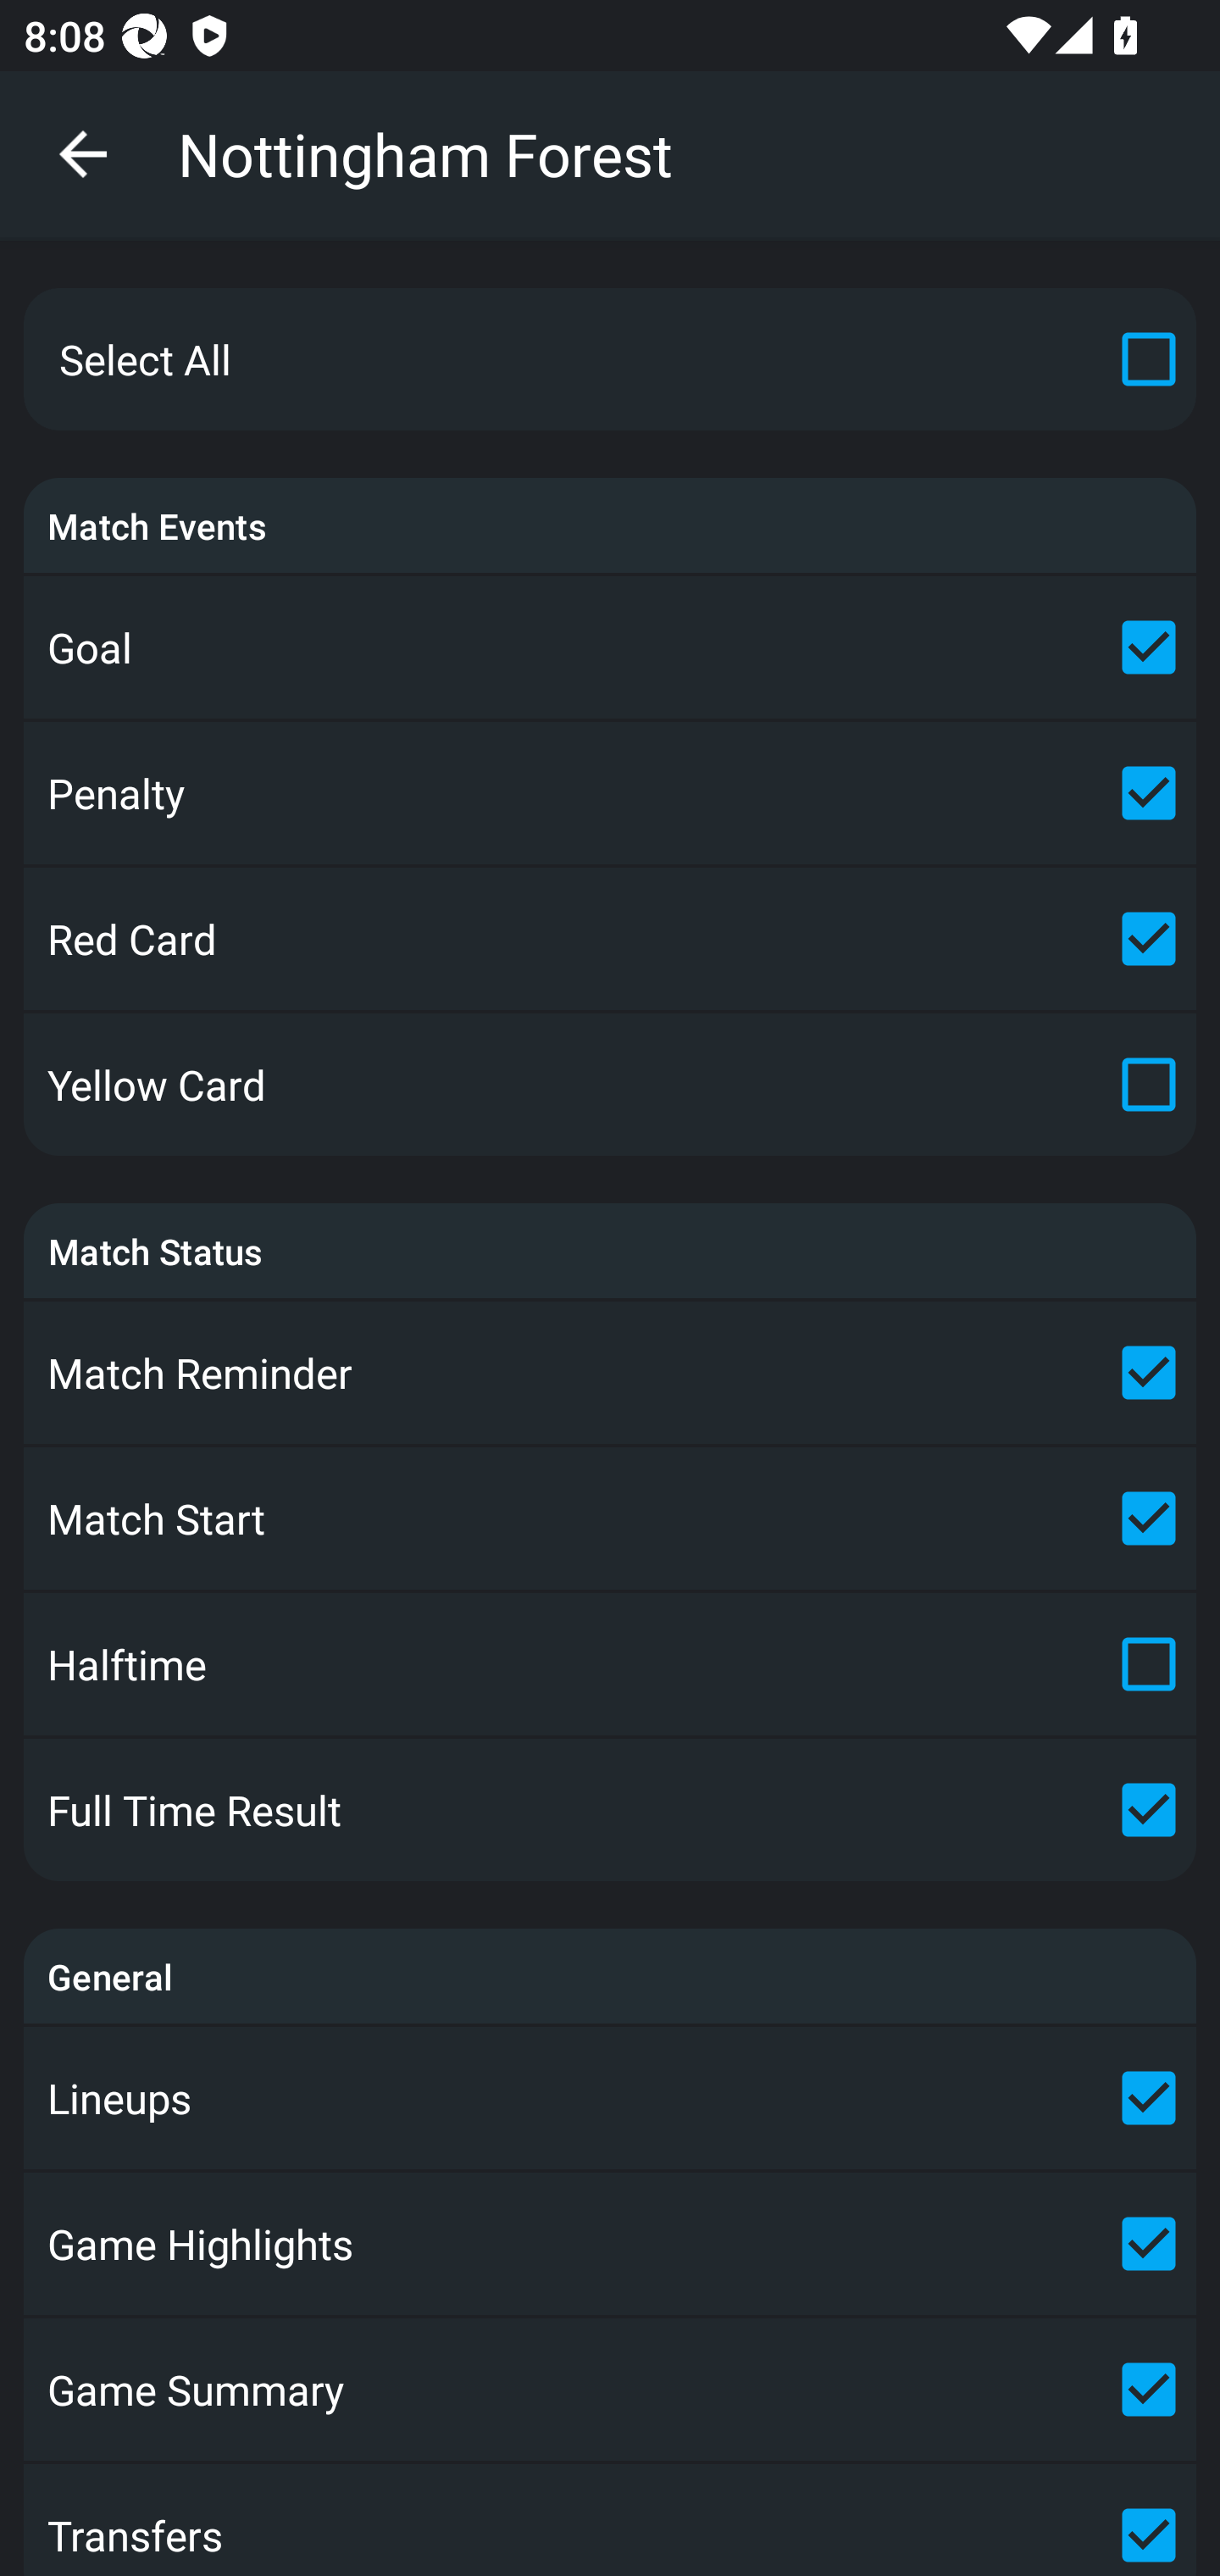  I want to click on Navigate up, so click(83, 154).